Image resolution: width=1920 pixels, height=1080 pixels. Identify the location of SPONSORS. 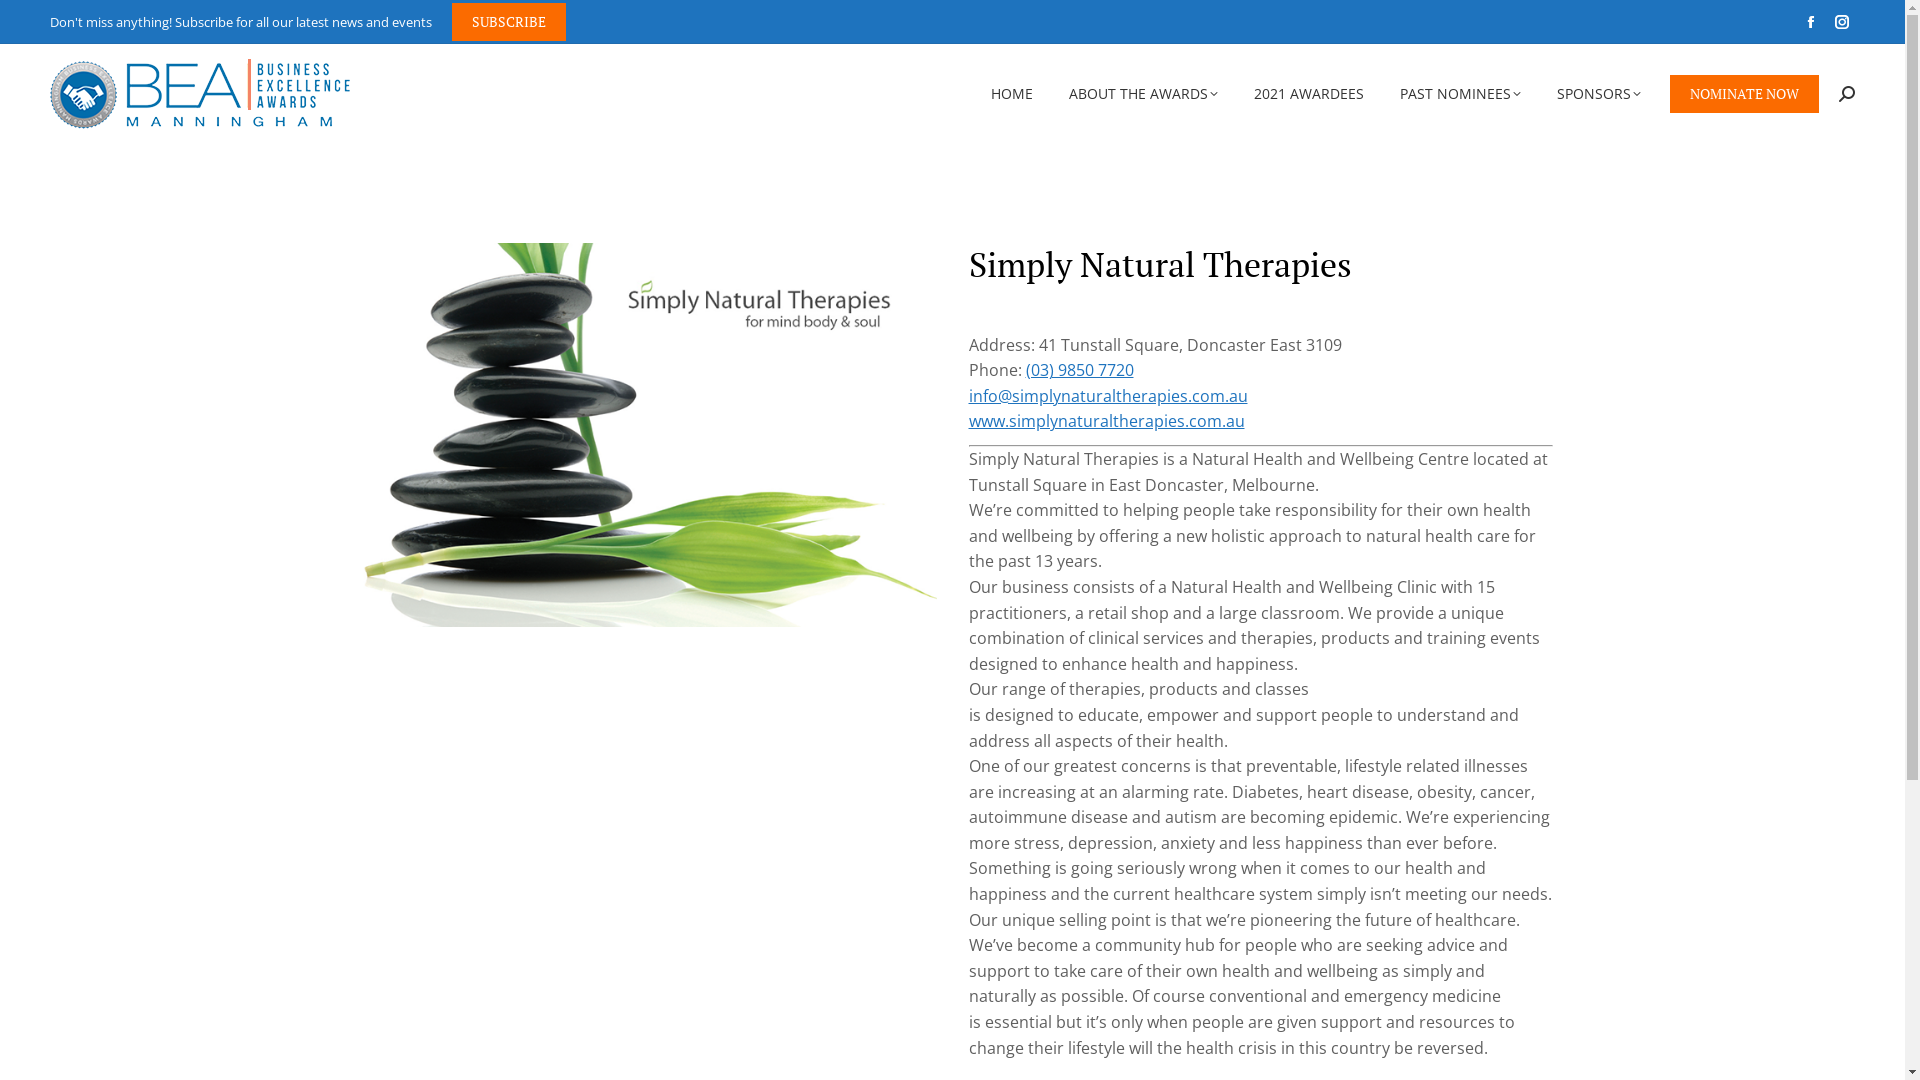
(1599, 94).